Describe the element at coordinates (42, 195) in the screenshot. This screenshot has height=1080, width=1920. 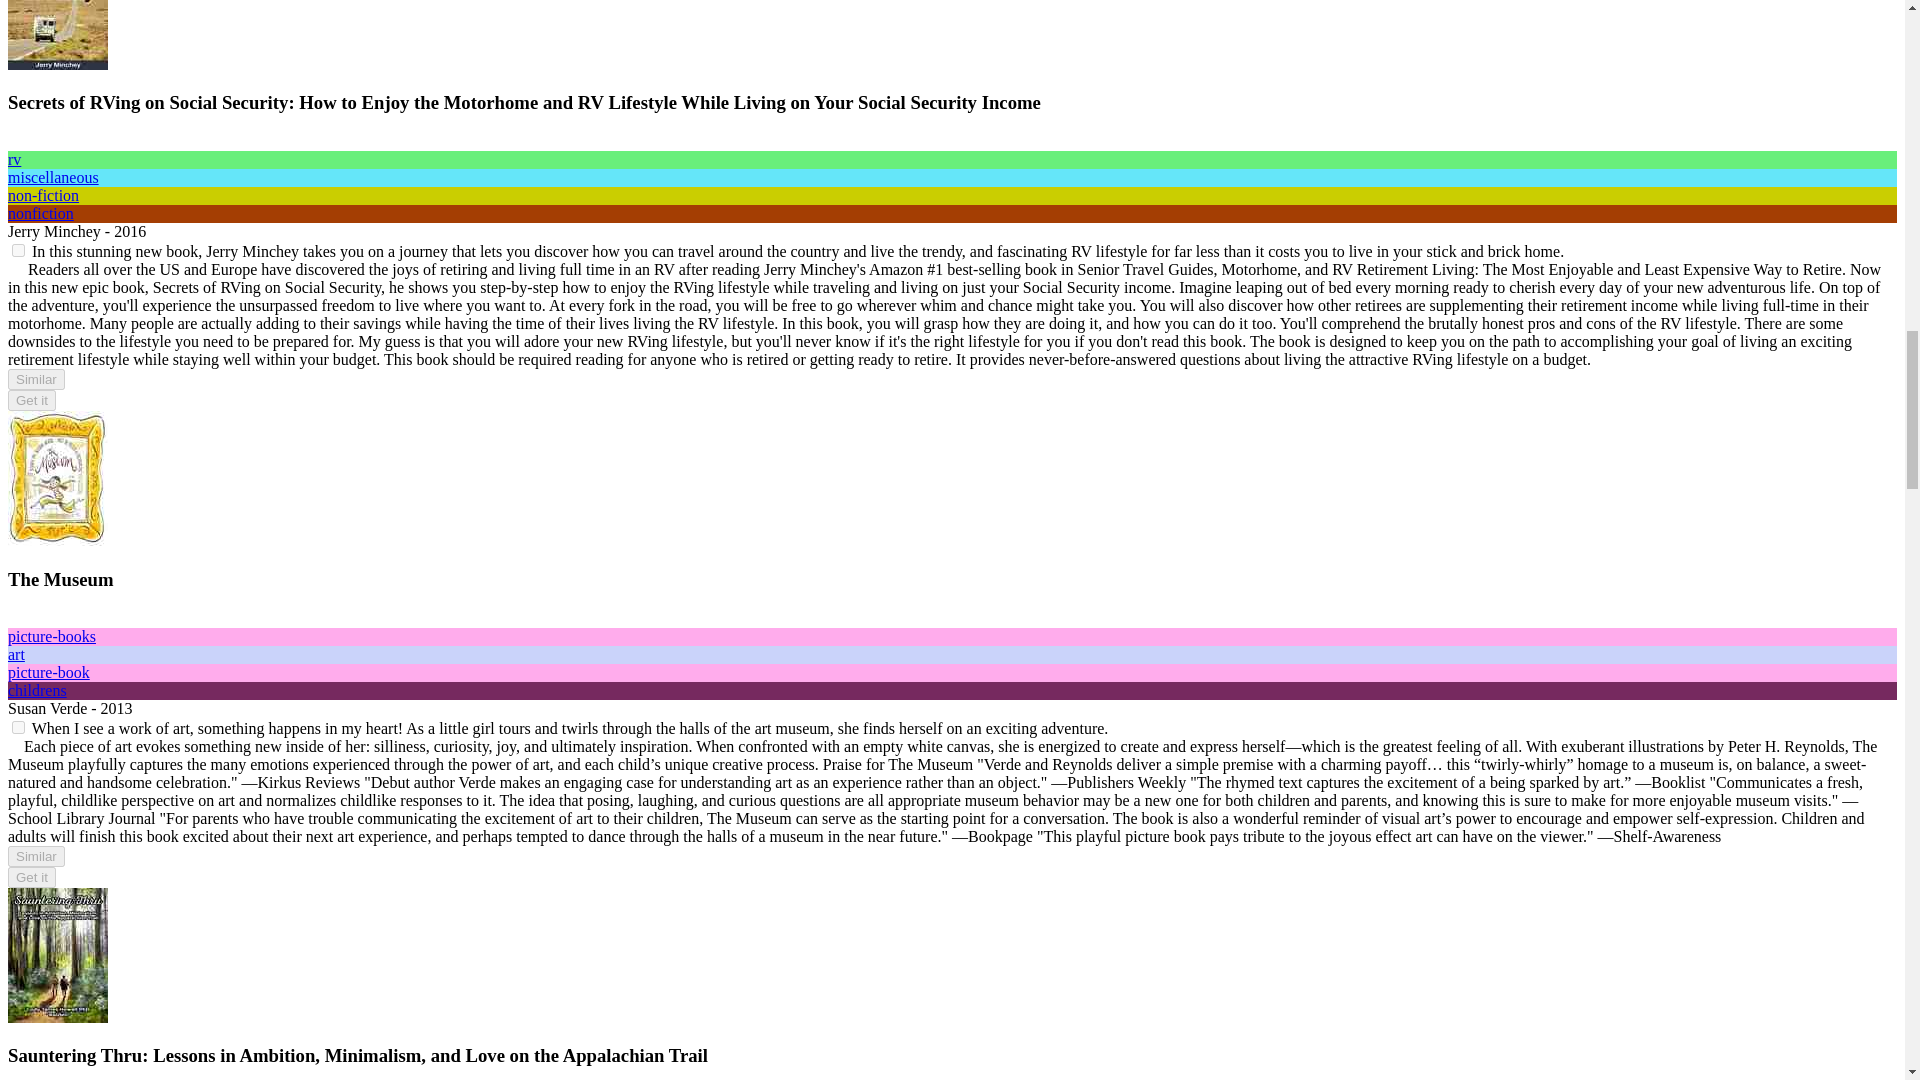
I see `non-fiction` at that location.